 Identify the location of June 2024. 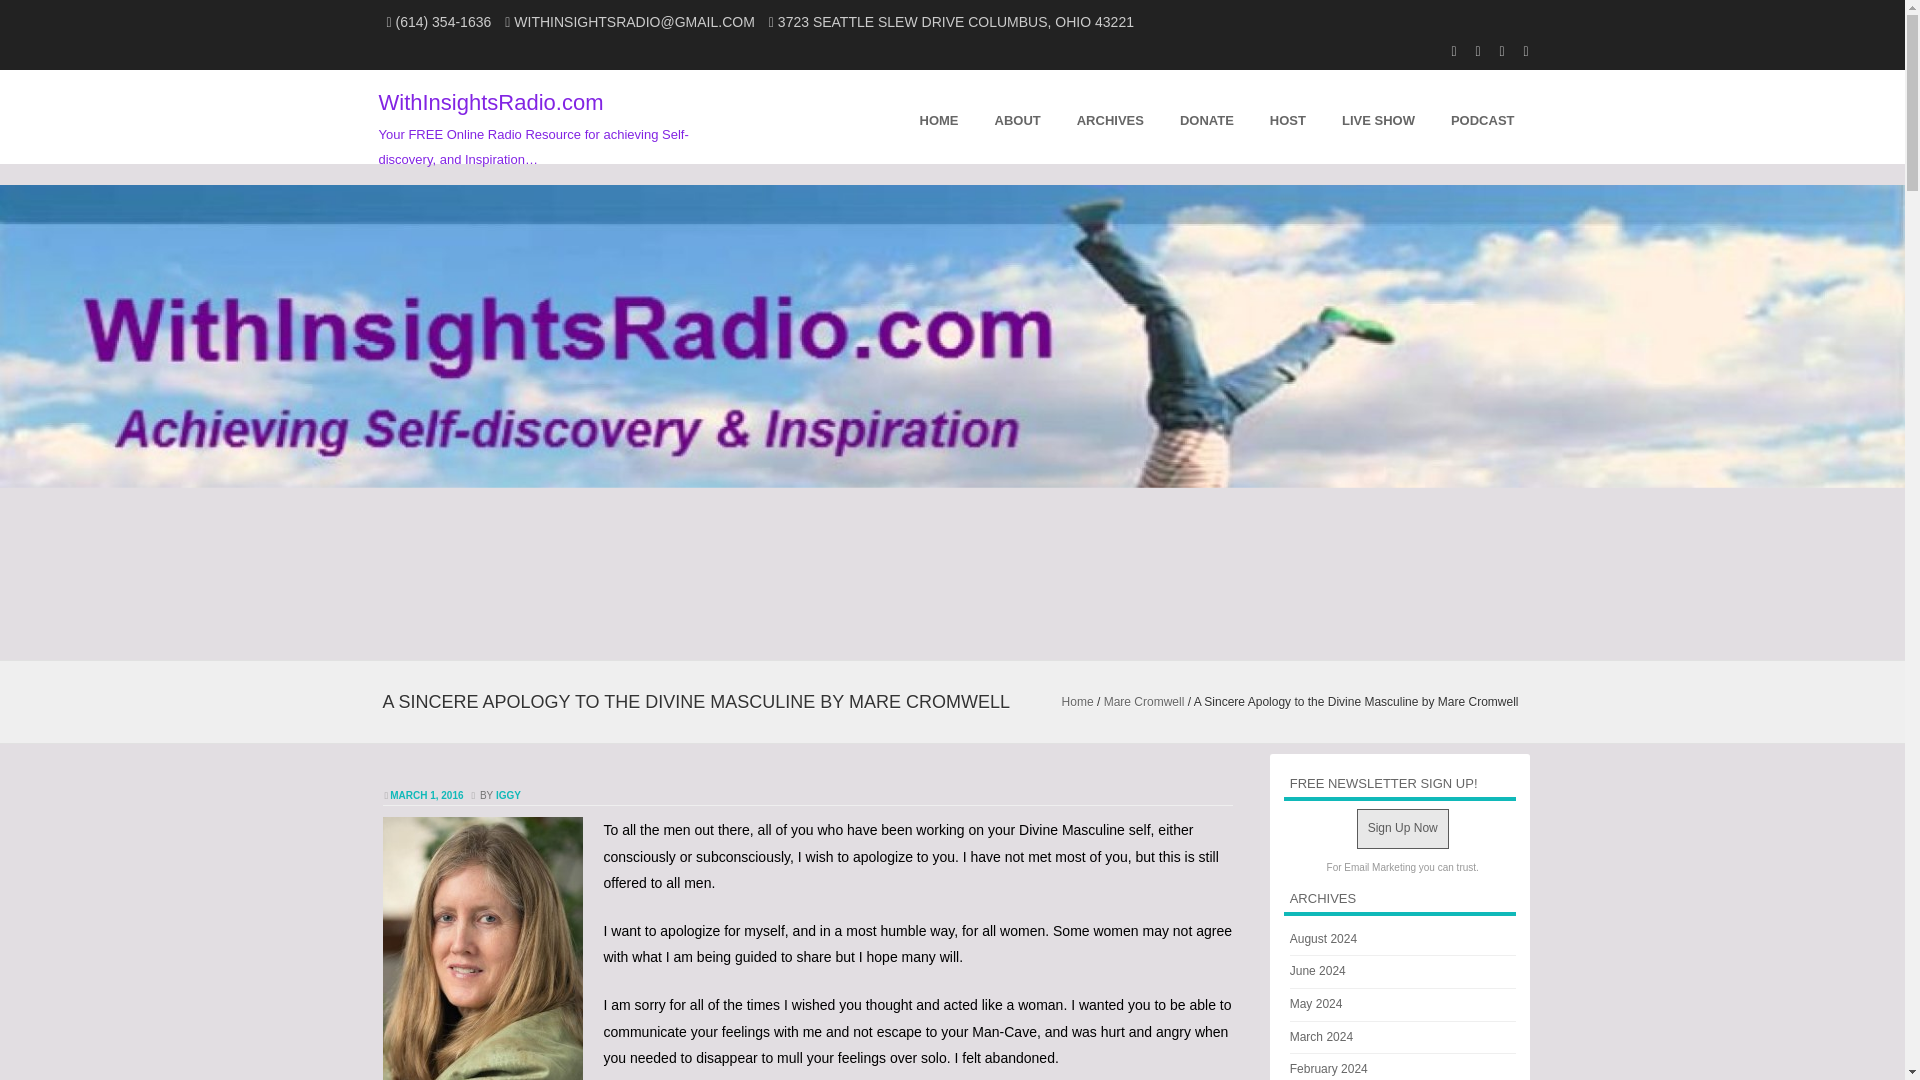
(1318, 971).